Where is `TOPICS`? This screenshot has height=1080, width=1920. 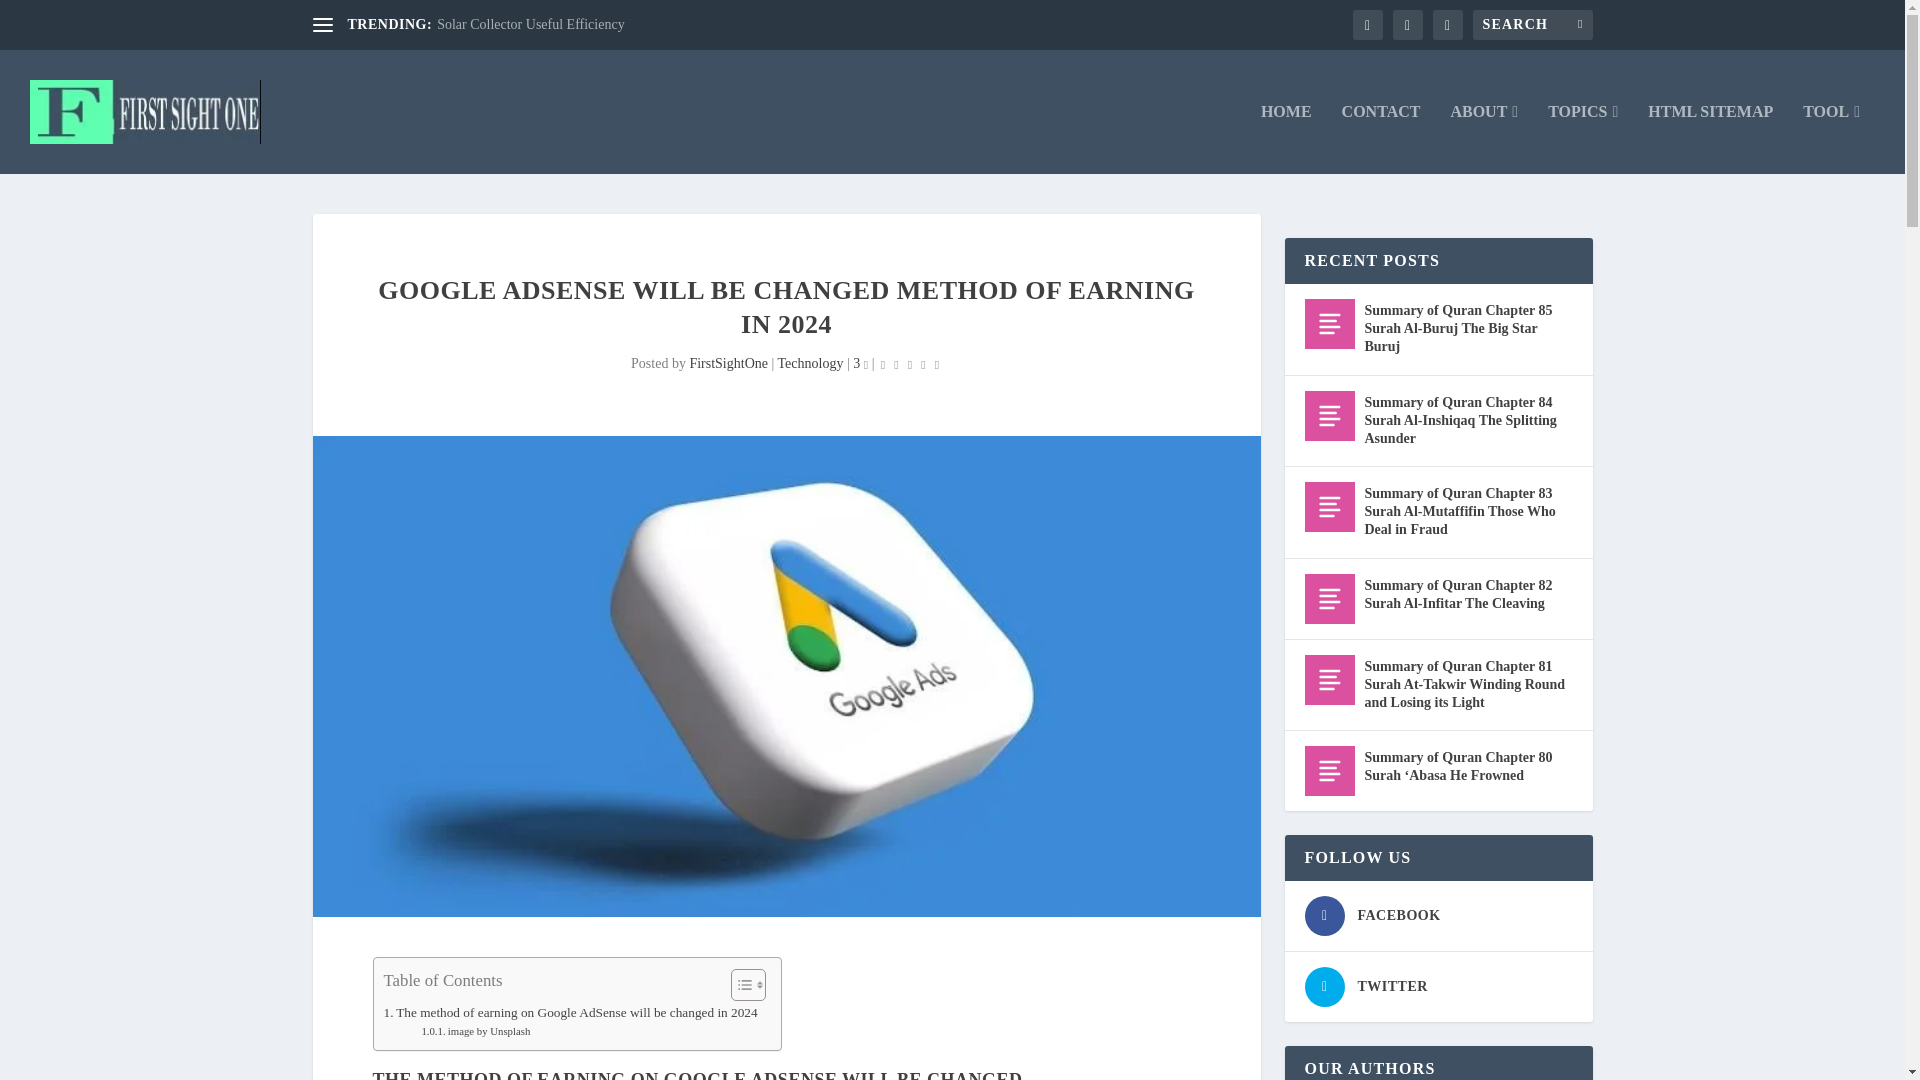 TOPICS is located at coordinates (1582, 138).